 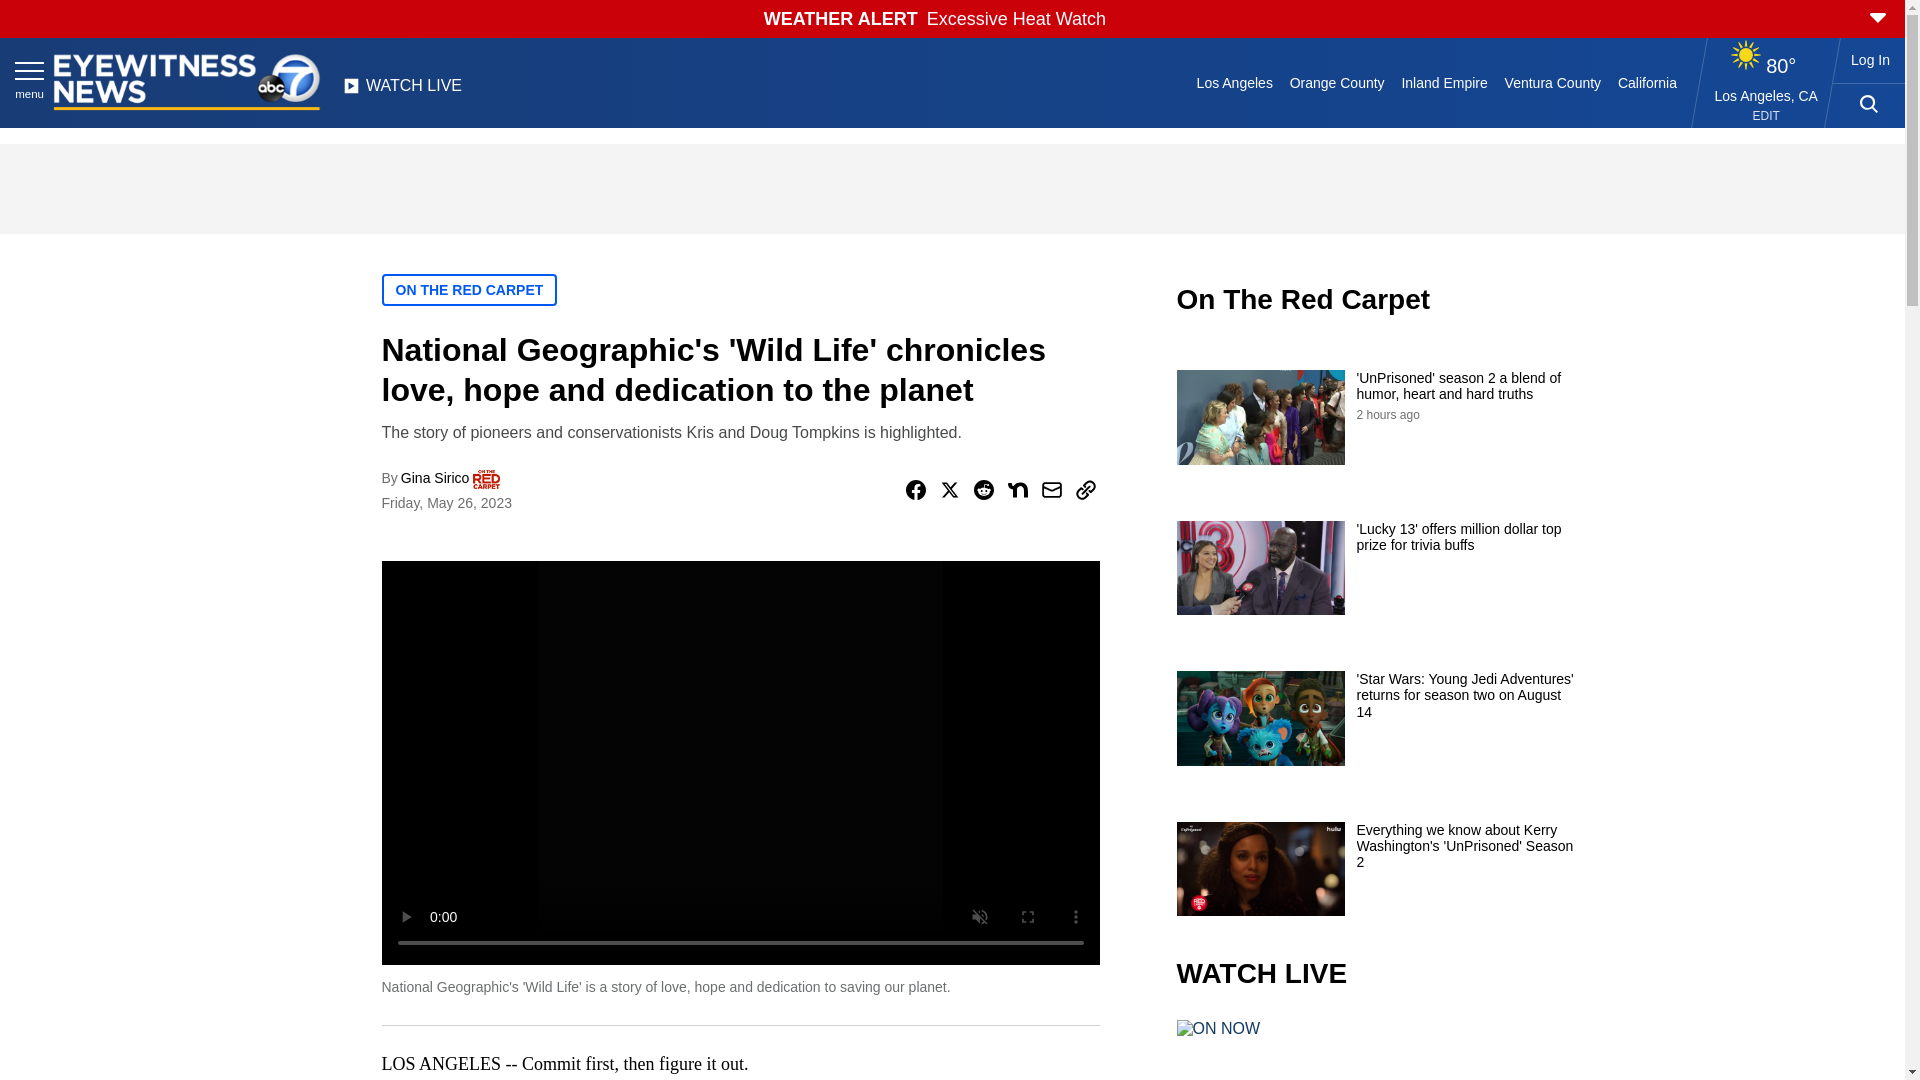 What do you see at coordinates (1552, 82) in the screenshot?
I see `Ventura County` at bounding box center [1552, 82].